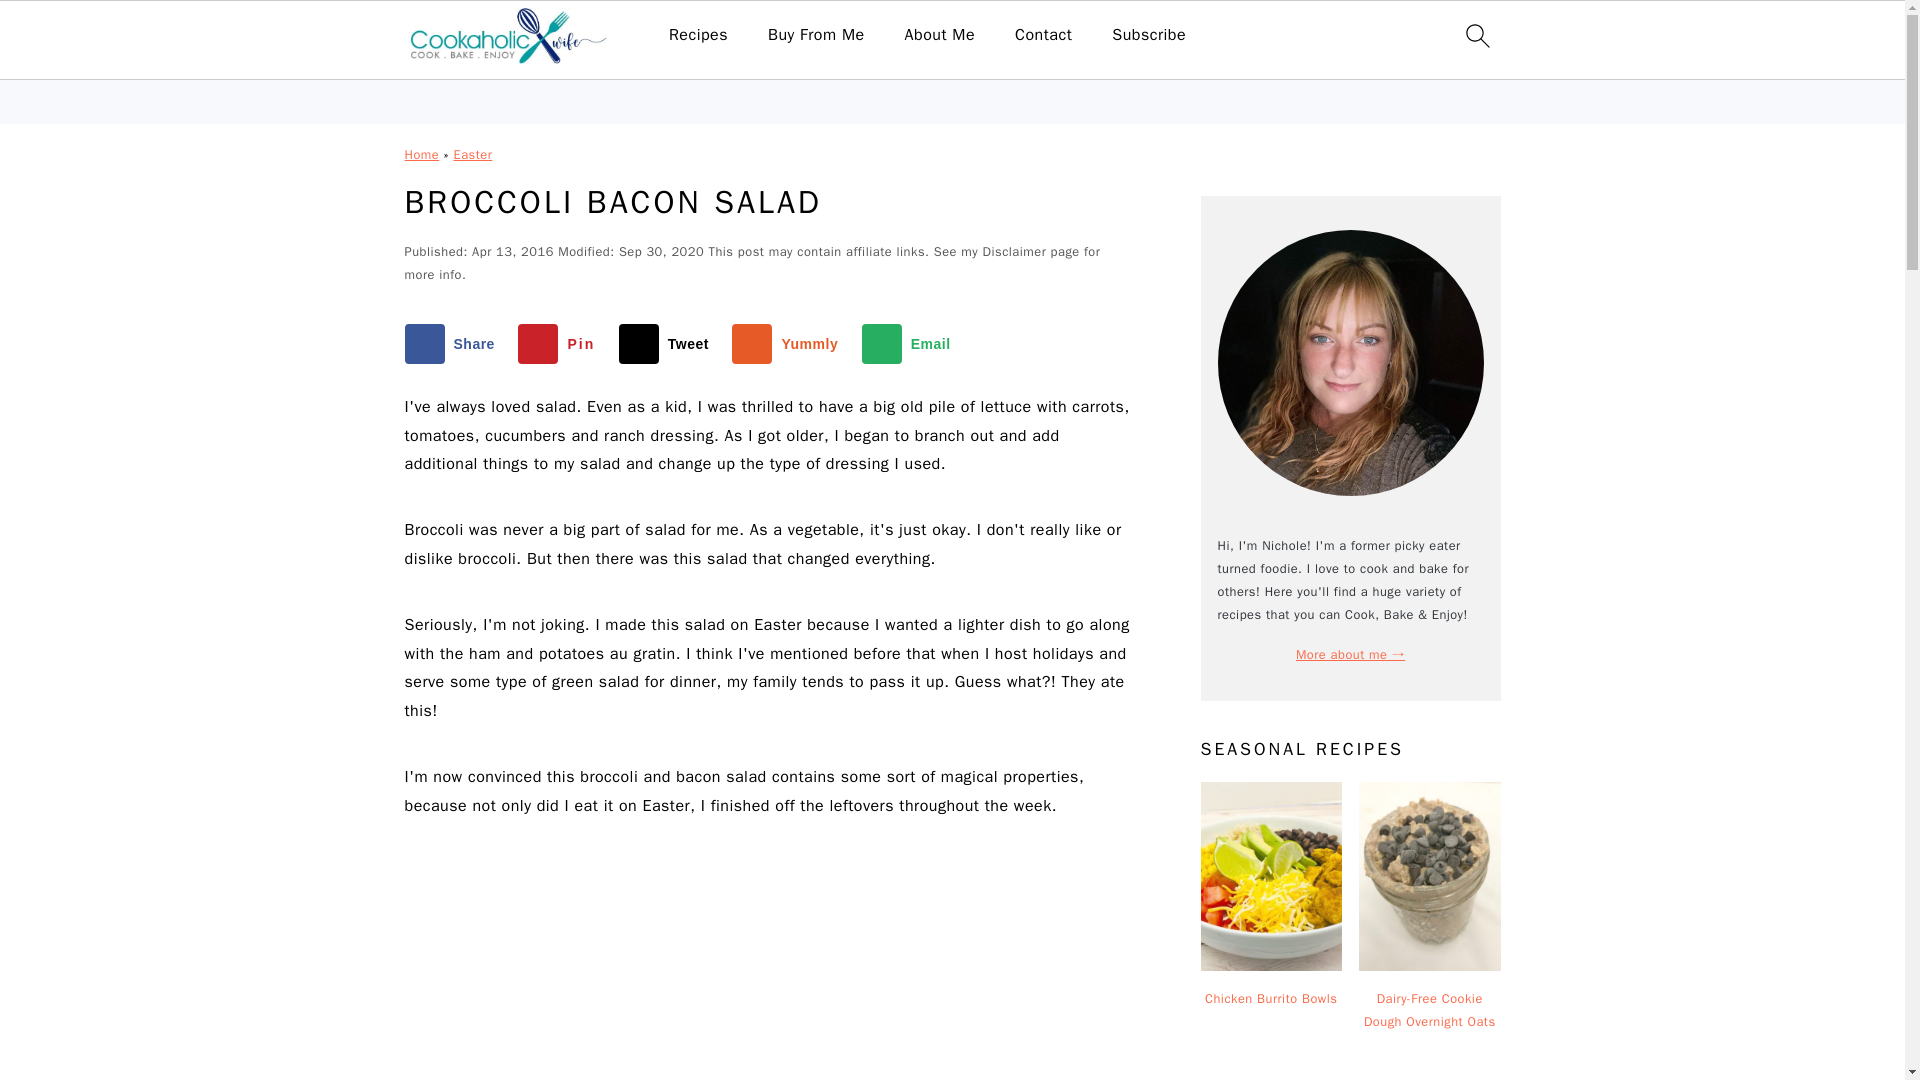 This screenshot has height=1080, width=1920. What do you see at coordinates (561, 344) in the screenshot?
I see `Save to Pinterest` at bounding box center [561, 344].